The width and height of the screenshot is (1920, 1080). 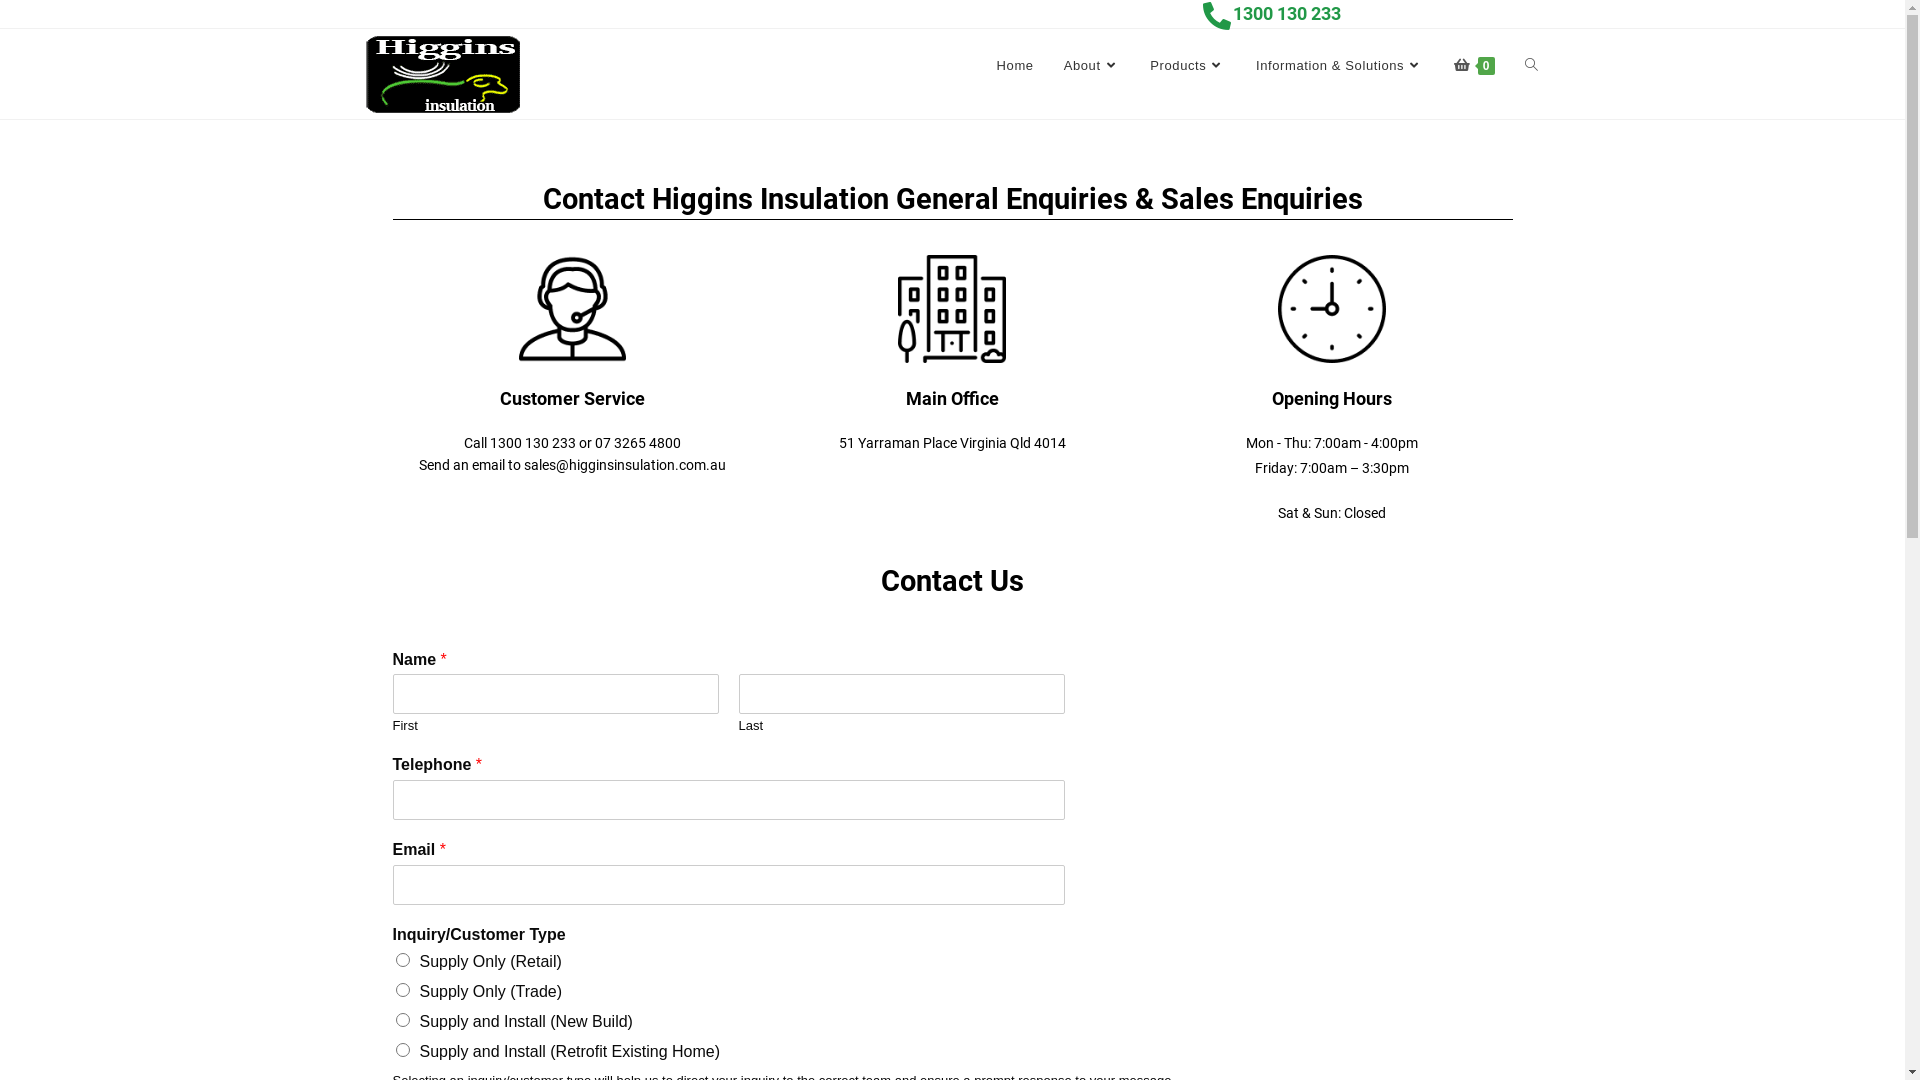 What do you see at coordinates (1188, 66) in the screenshot?
I see `Products` at bounding box center [1188, 66].